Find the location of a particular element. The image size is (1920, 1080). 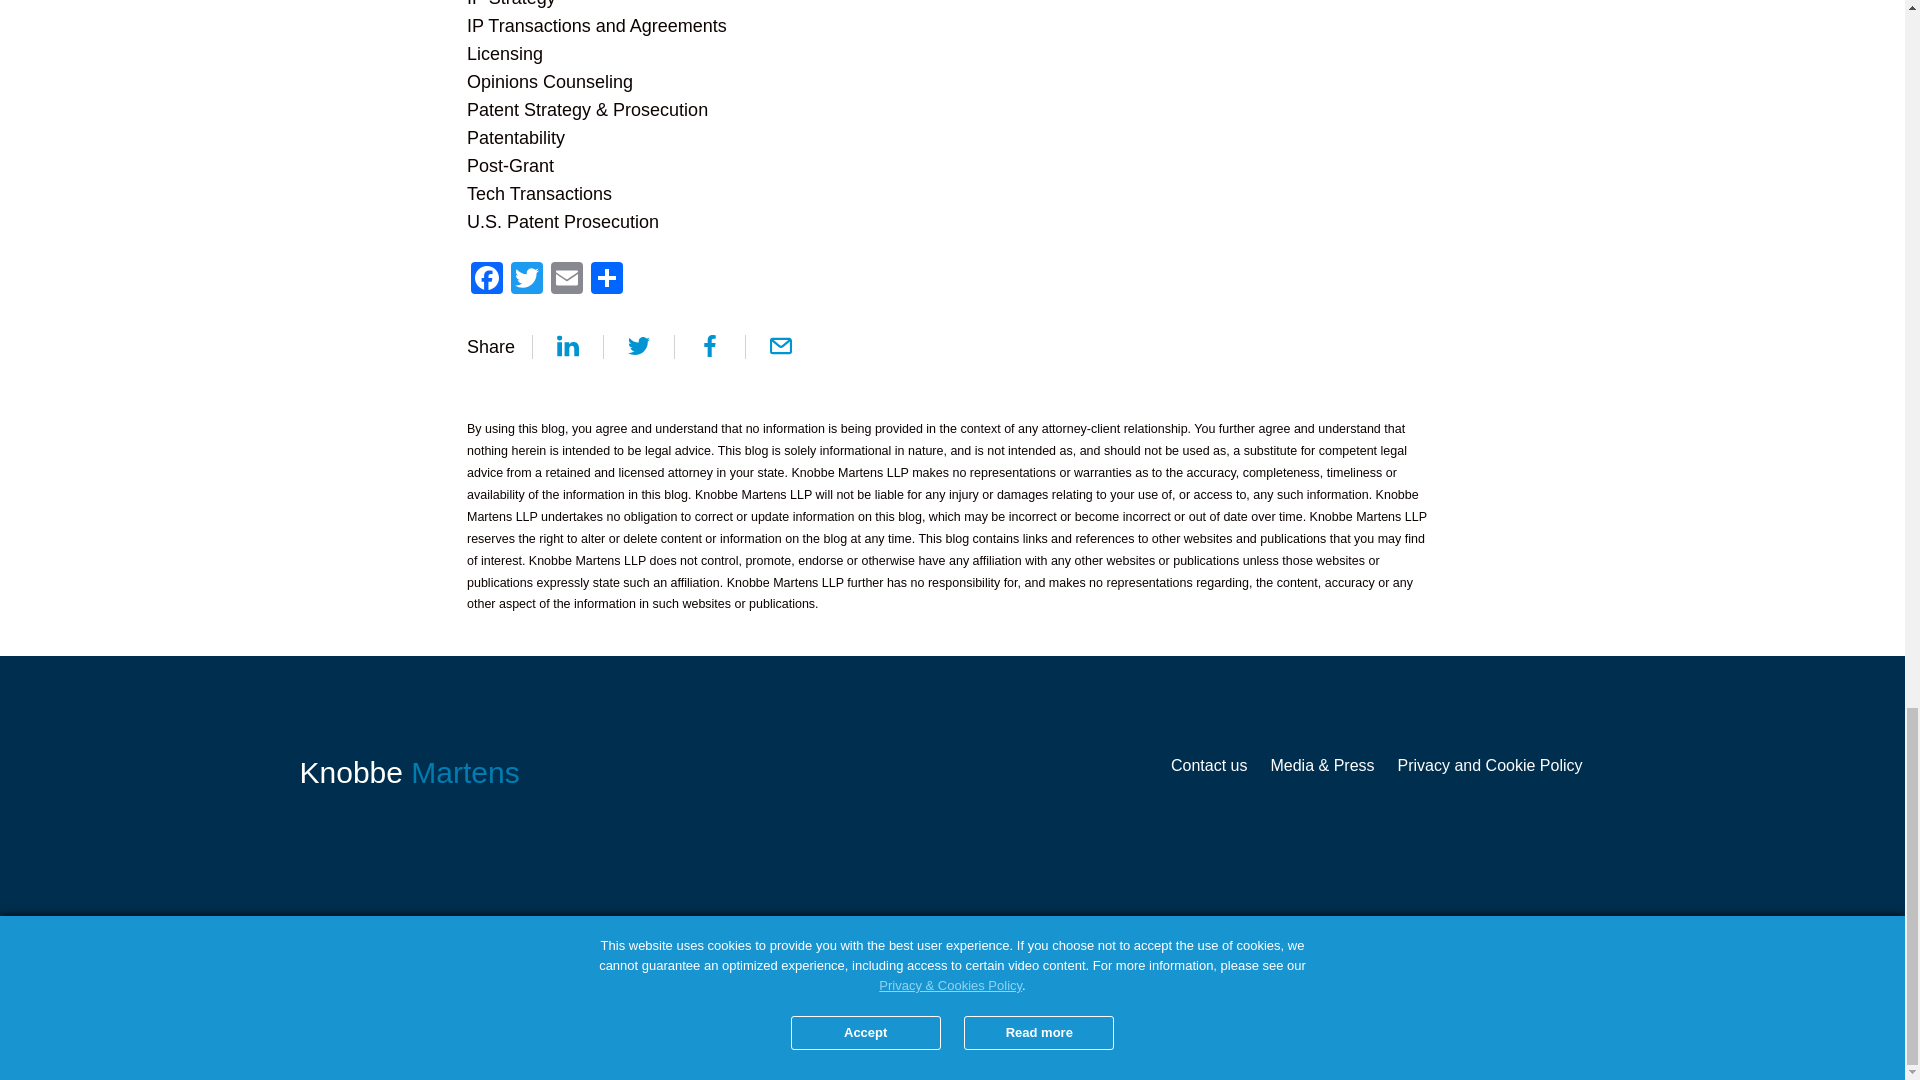

Privacy and Cookie Policy is located at coordinates (1490, 766).